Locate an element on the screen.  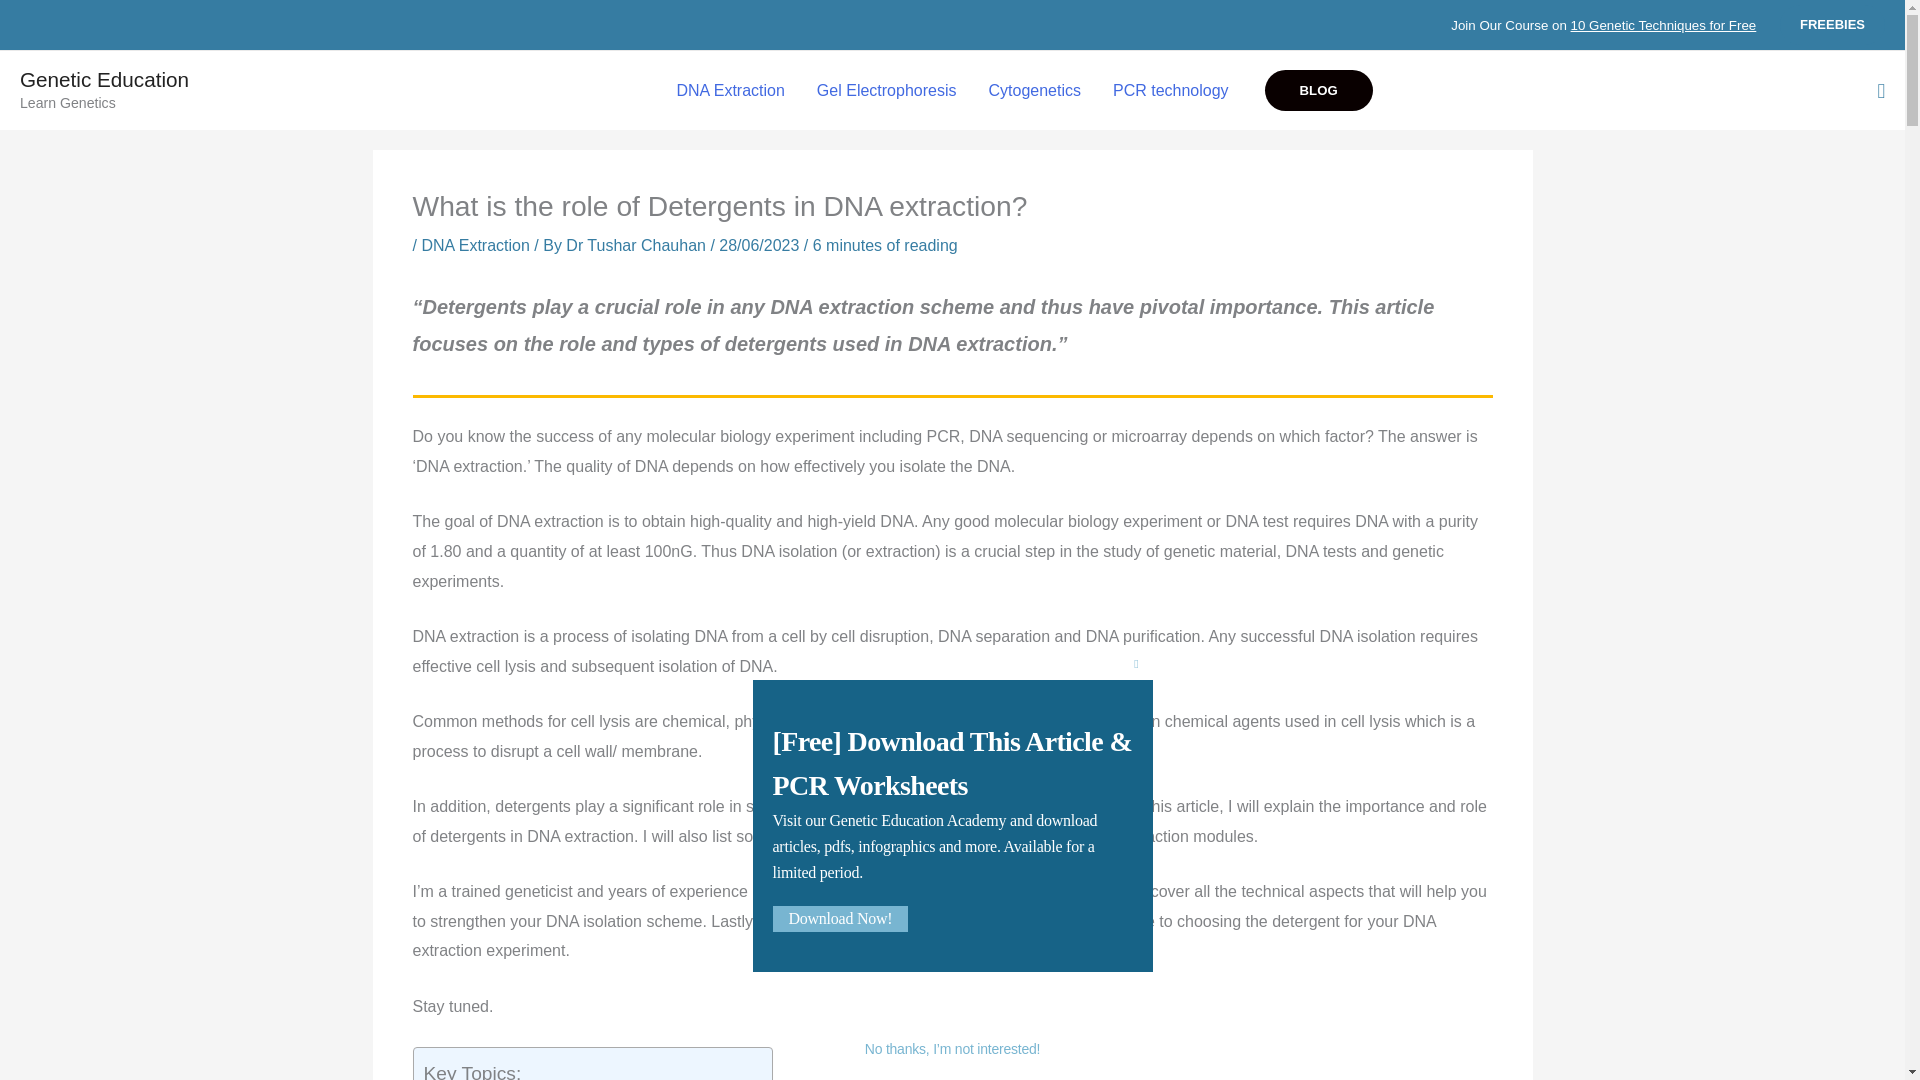
Cytogenetics is located at coordinates (1034, 91).